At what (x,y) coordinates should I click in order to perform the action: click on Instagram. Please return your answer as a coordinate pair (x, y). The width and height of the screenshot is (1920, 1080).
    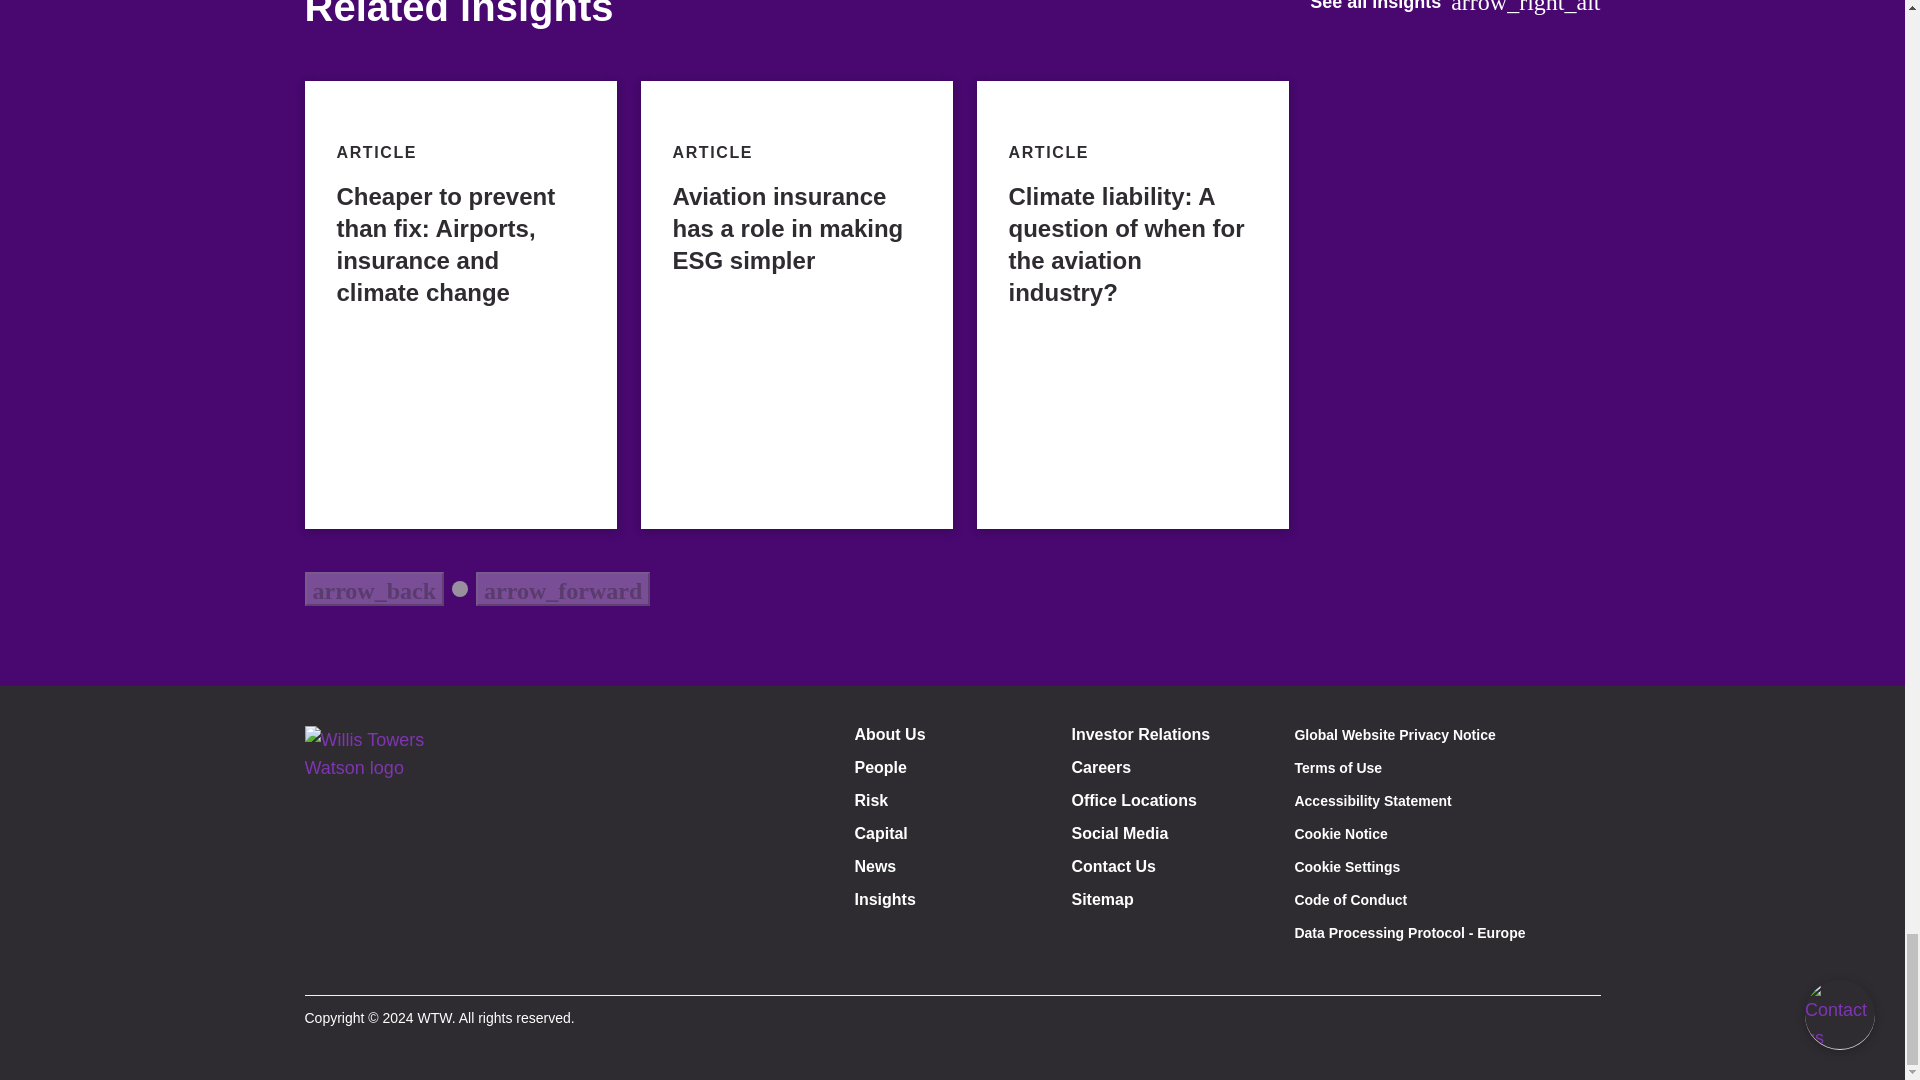
    Looking at the image, I should click on (422, 965).